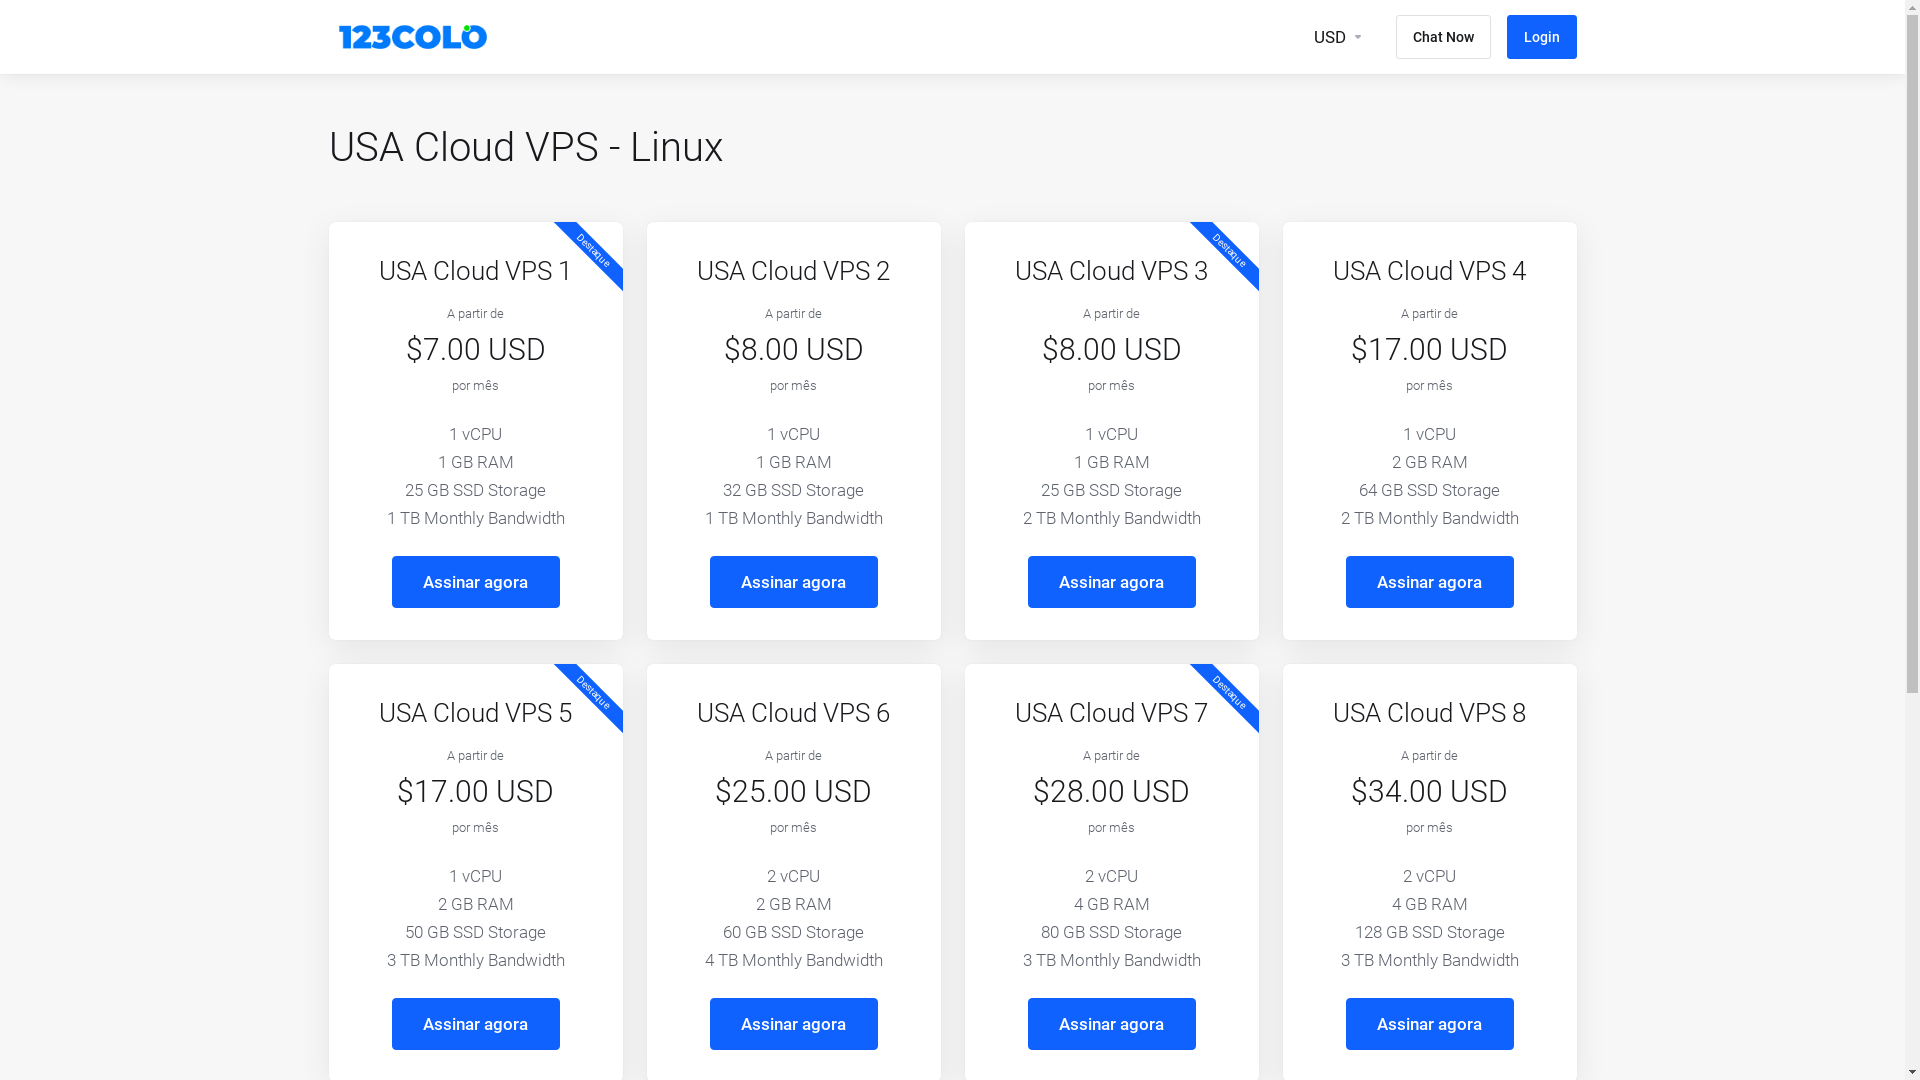 This screenshot has width=1920, height=1080. I want to click on Assinar agora, so click(794, 1024).